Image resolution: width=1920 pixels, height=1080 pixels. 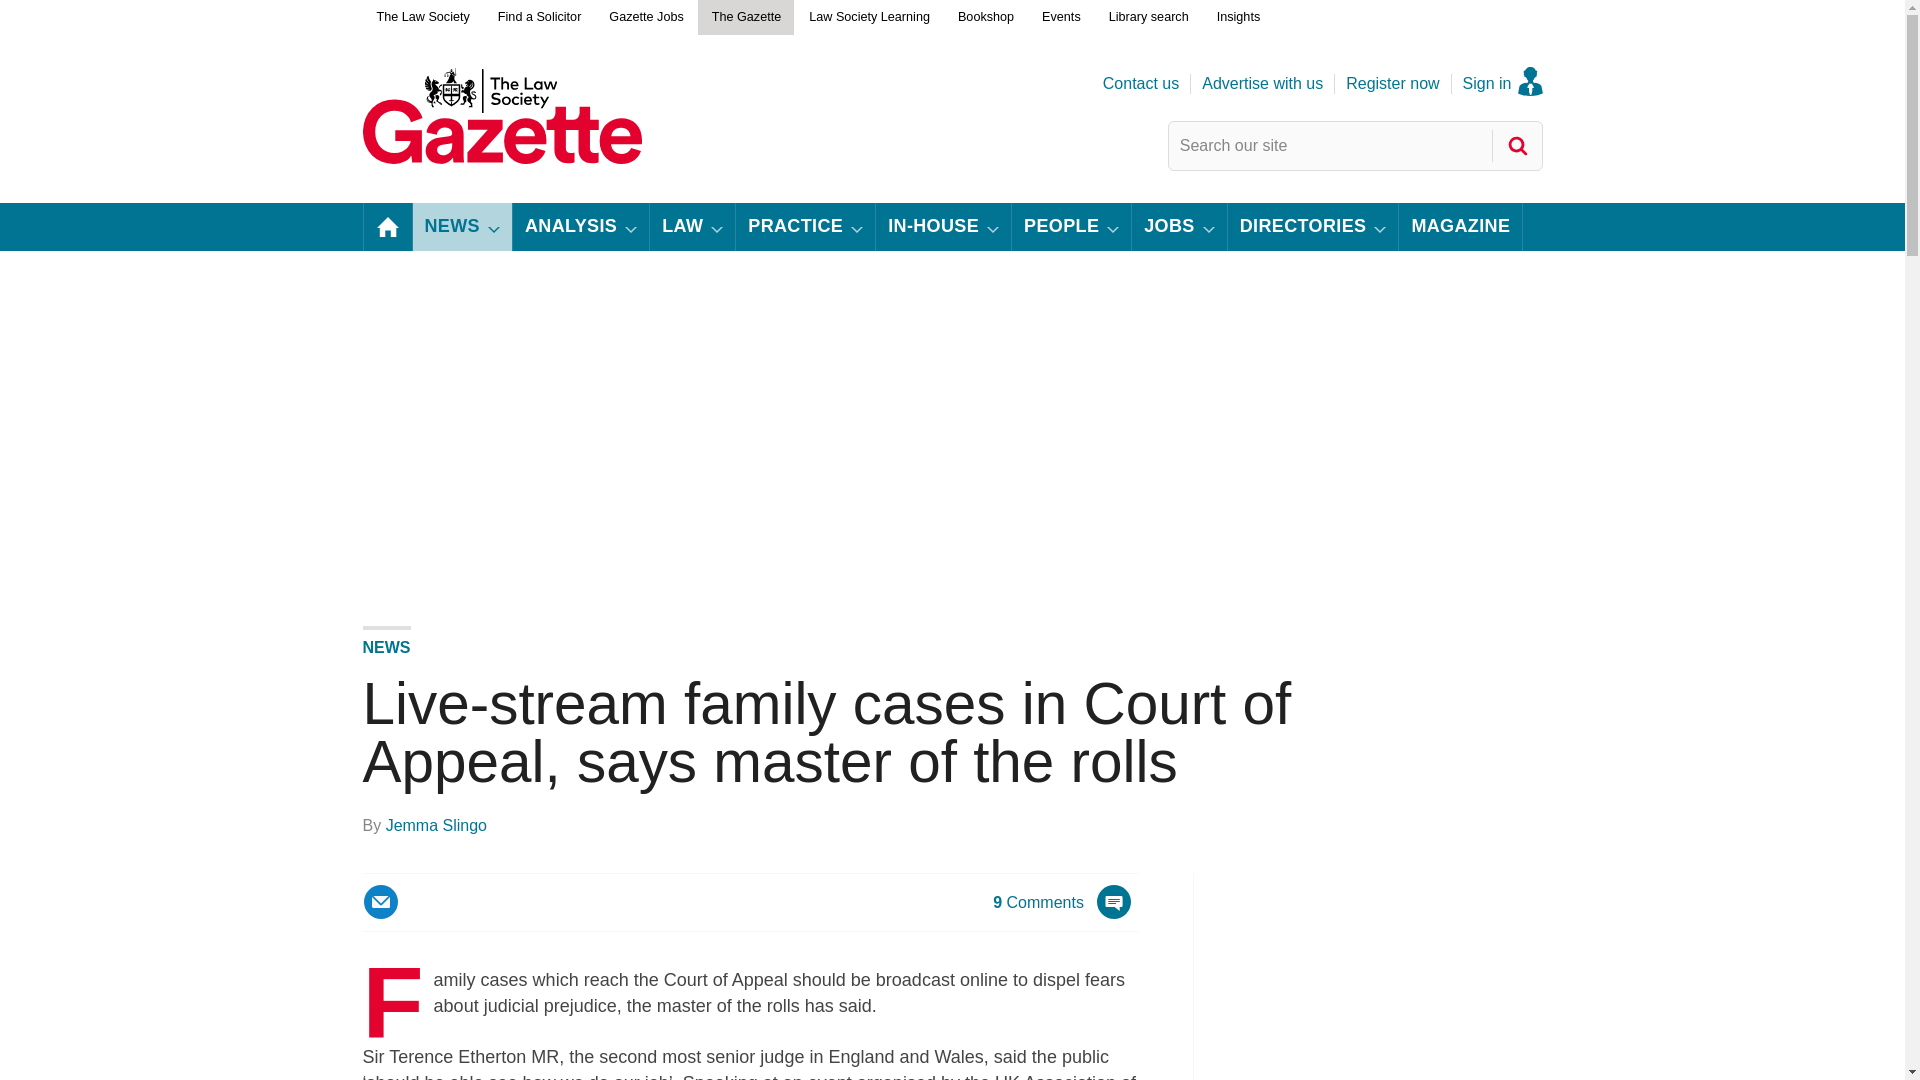 I want to click on 9 Comments, so click(x=1062, y=914).